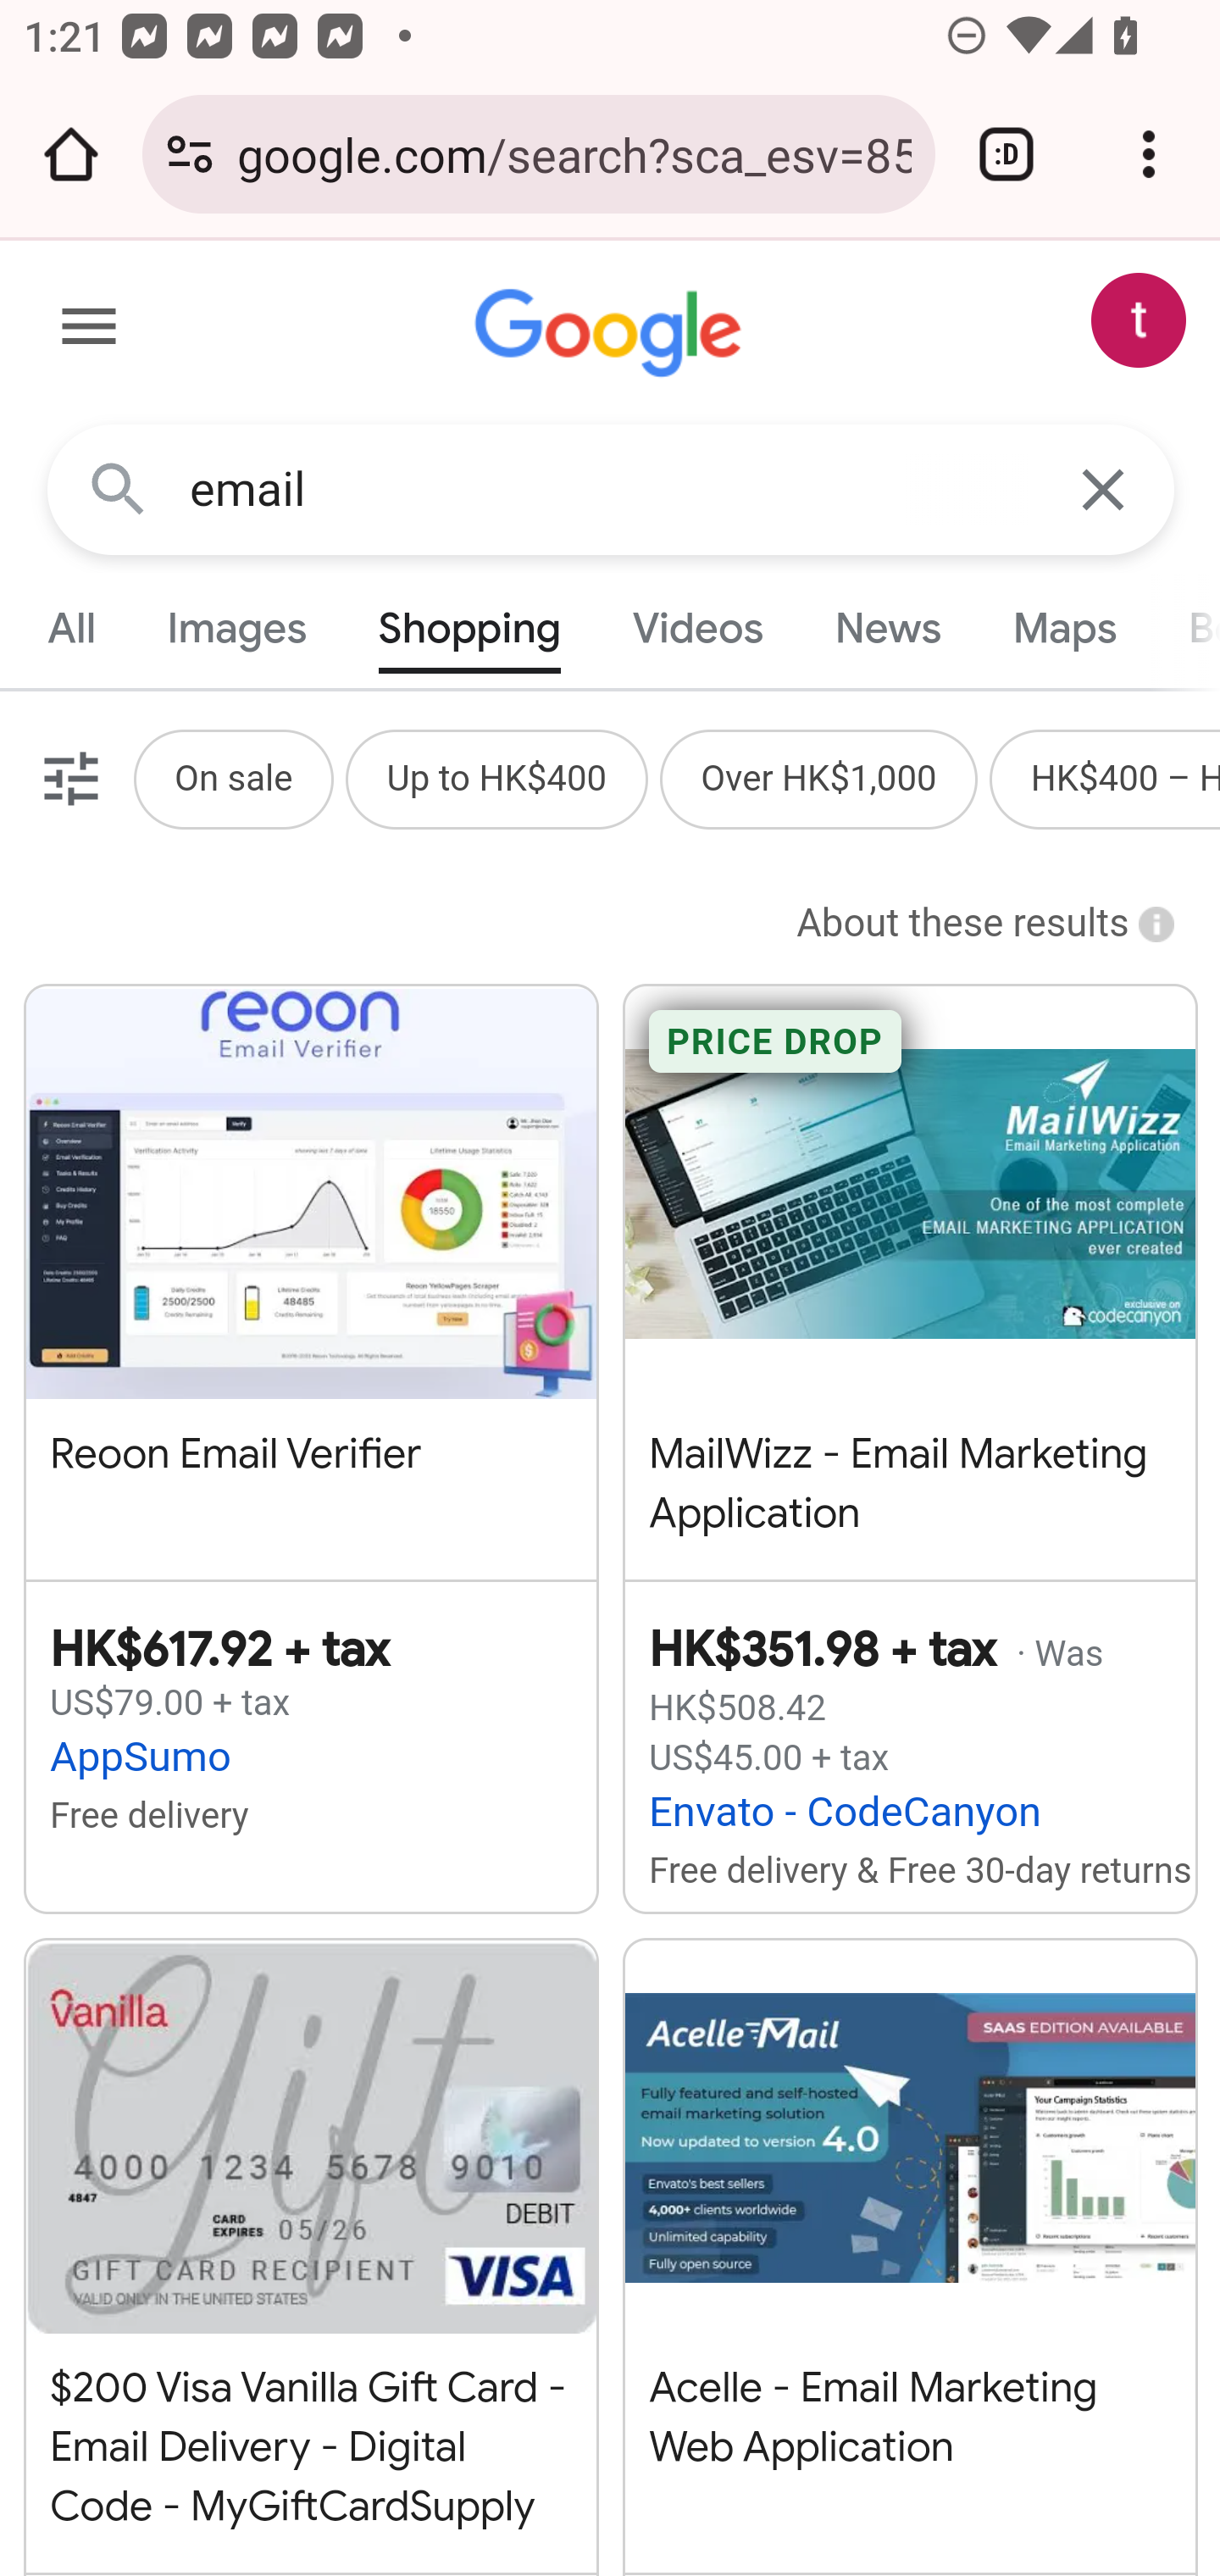  I want to click on All, so click(72, 628).